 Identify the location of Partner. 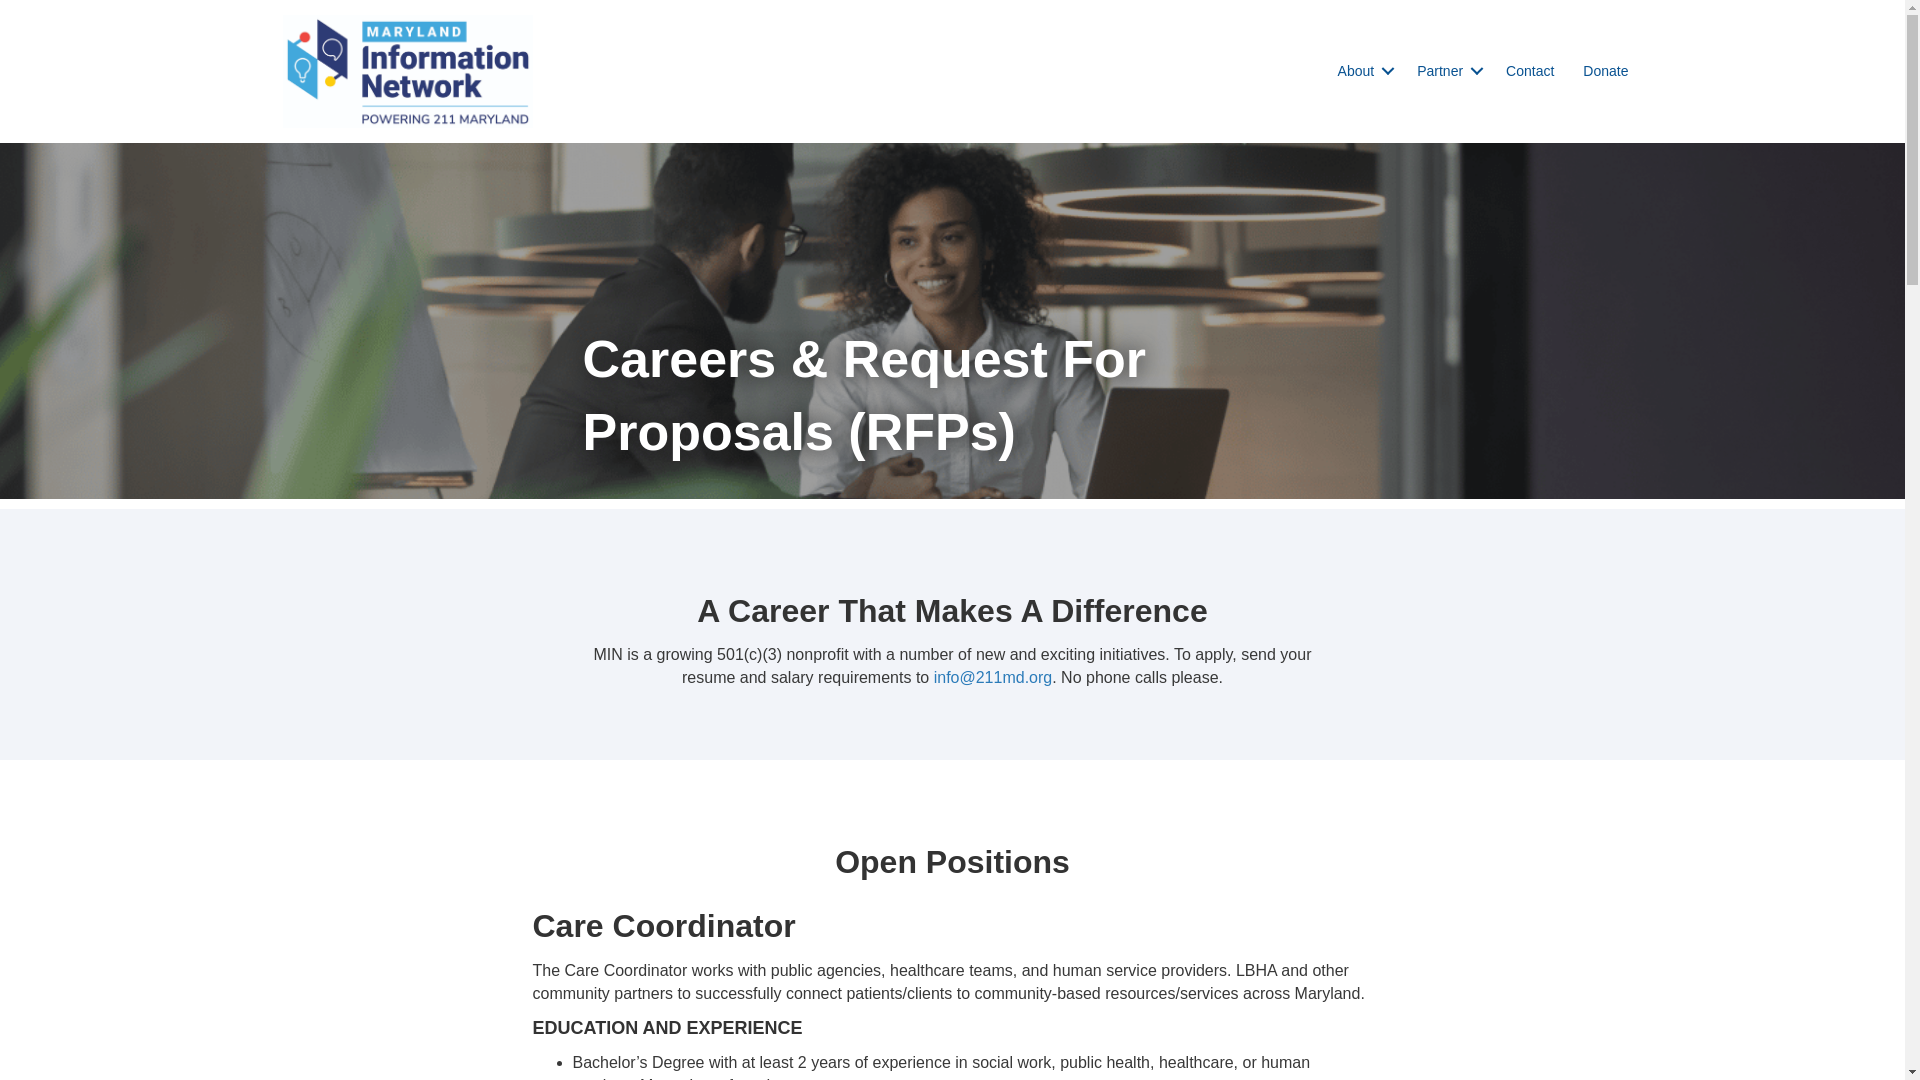
(1447, 70).